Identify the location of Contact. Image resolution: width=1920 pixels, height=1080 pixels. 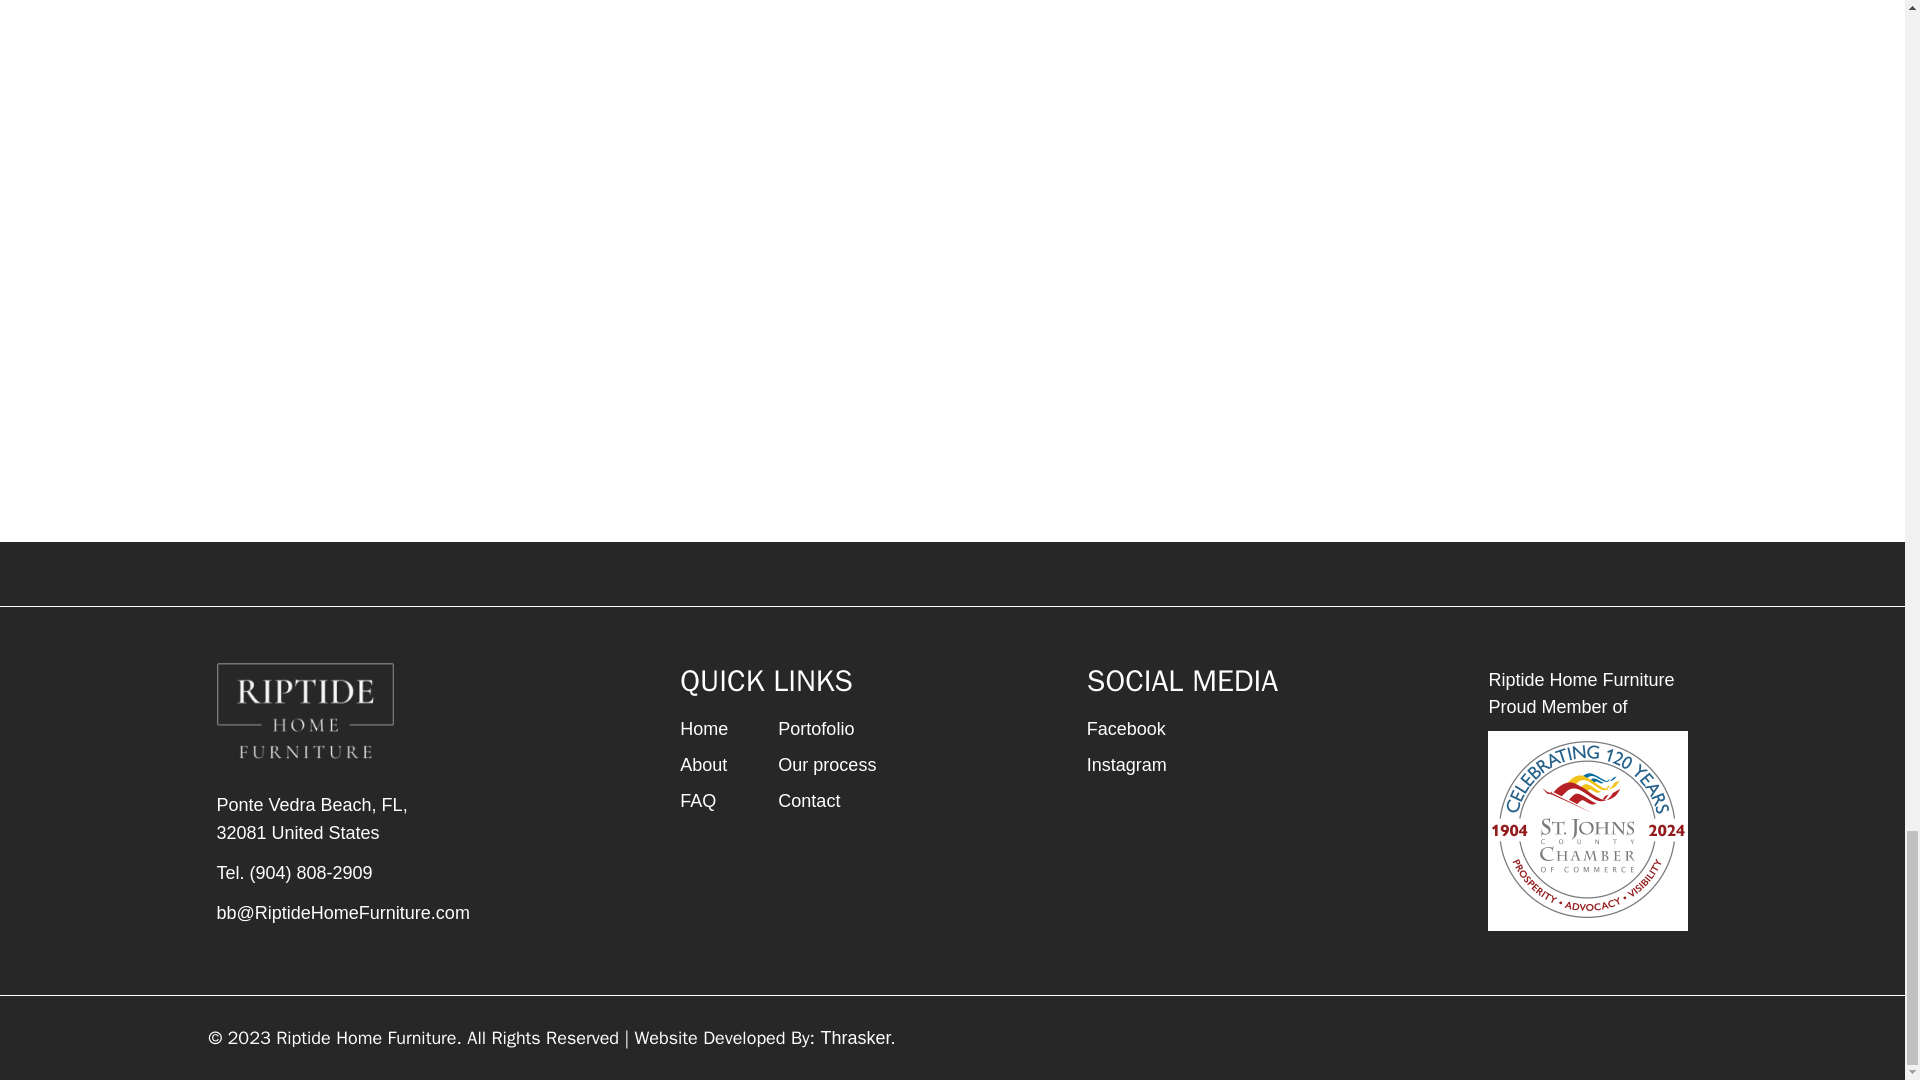
(1126, 764).